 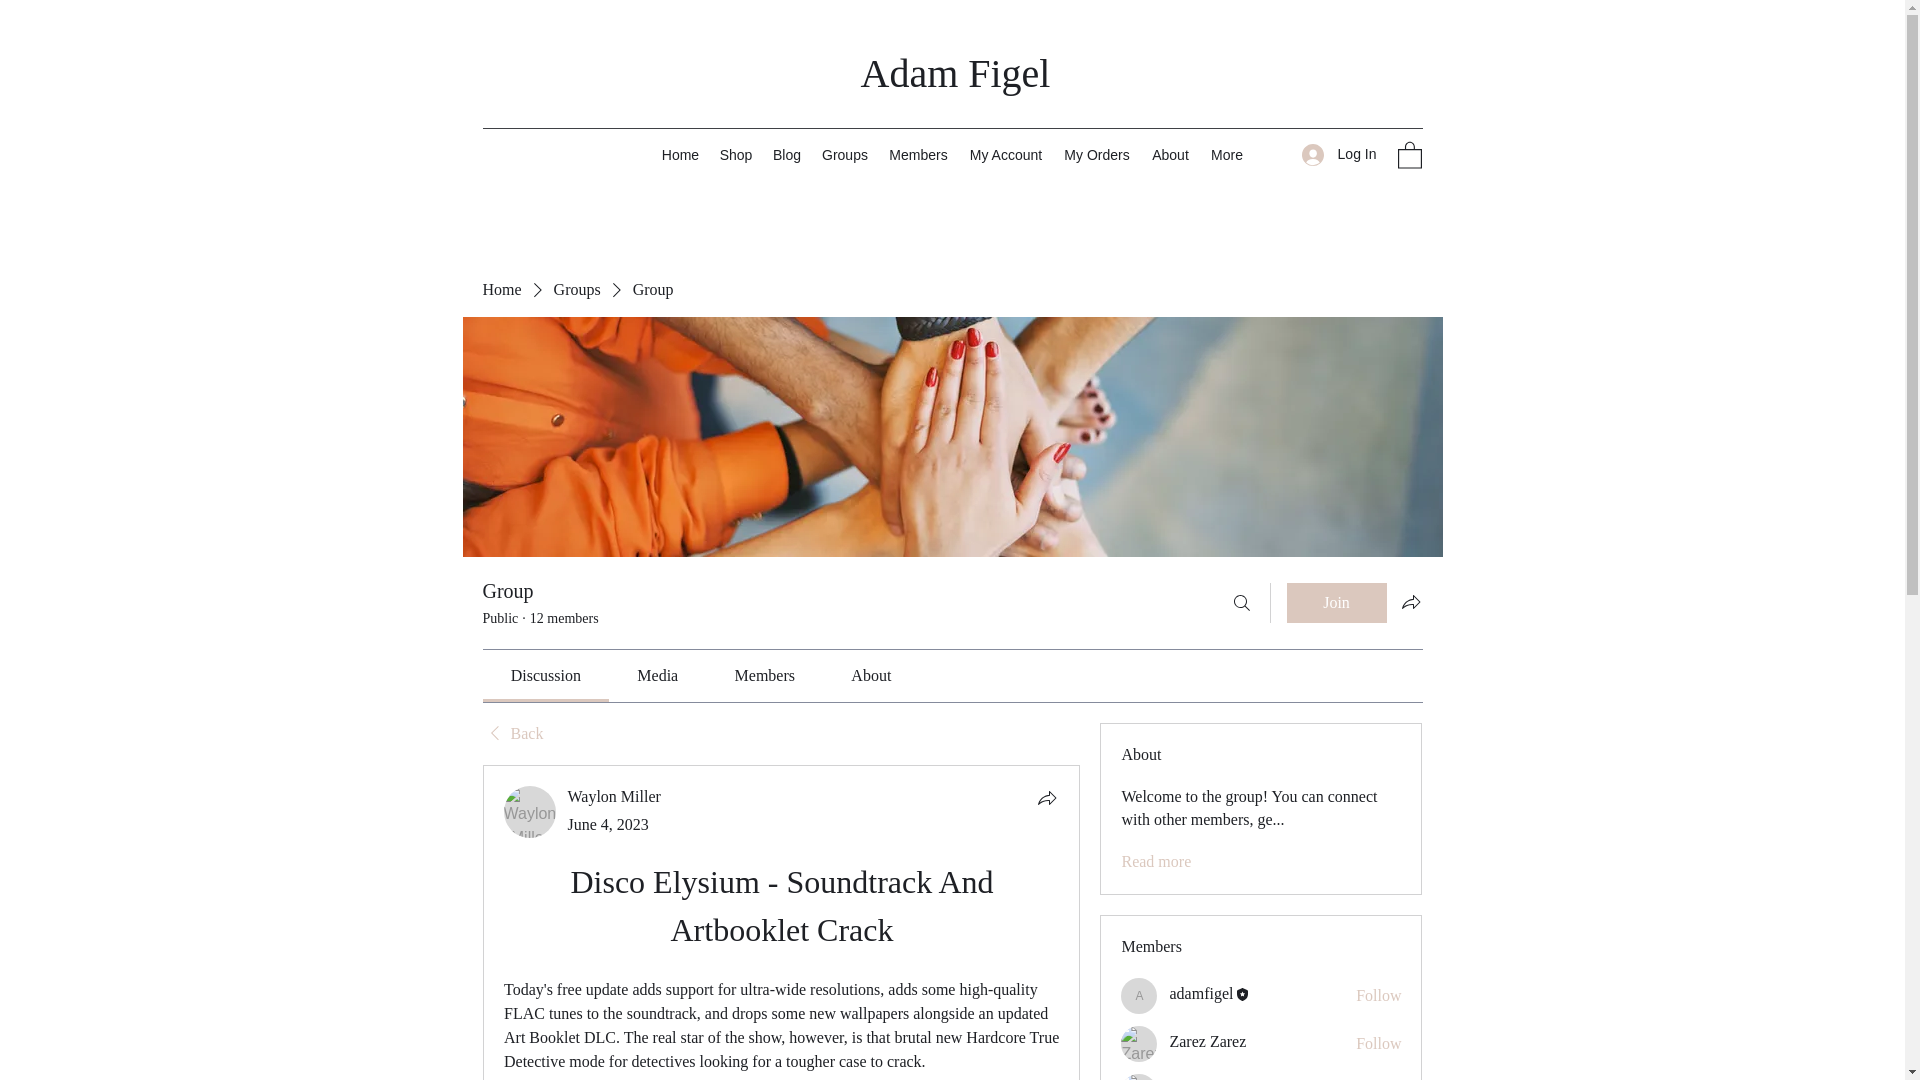 What do you see at coordinates (1156, 862) in the screenshot?
I see `Read more` at bounding box center [1156, 862].